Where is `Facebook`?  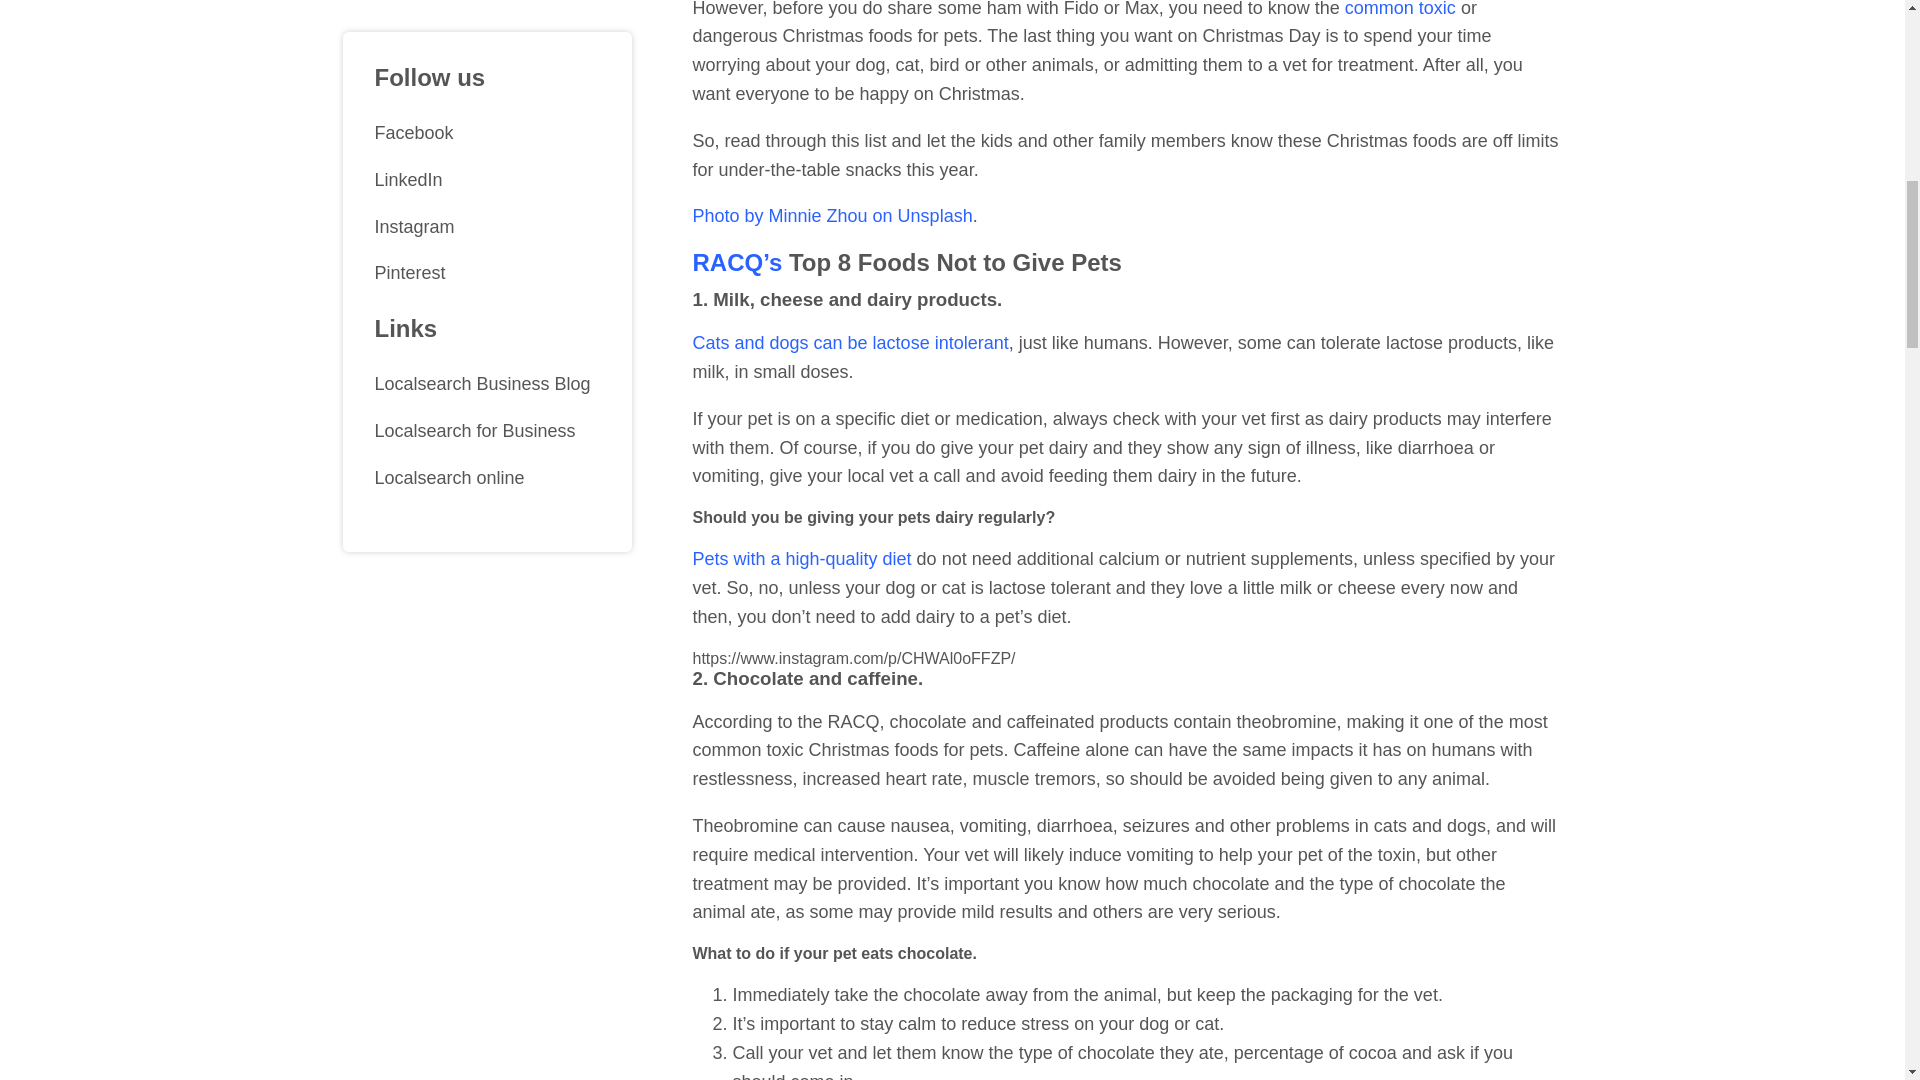 Facebook is located at coordinates (486, 12).